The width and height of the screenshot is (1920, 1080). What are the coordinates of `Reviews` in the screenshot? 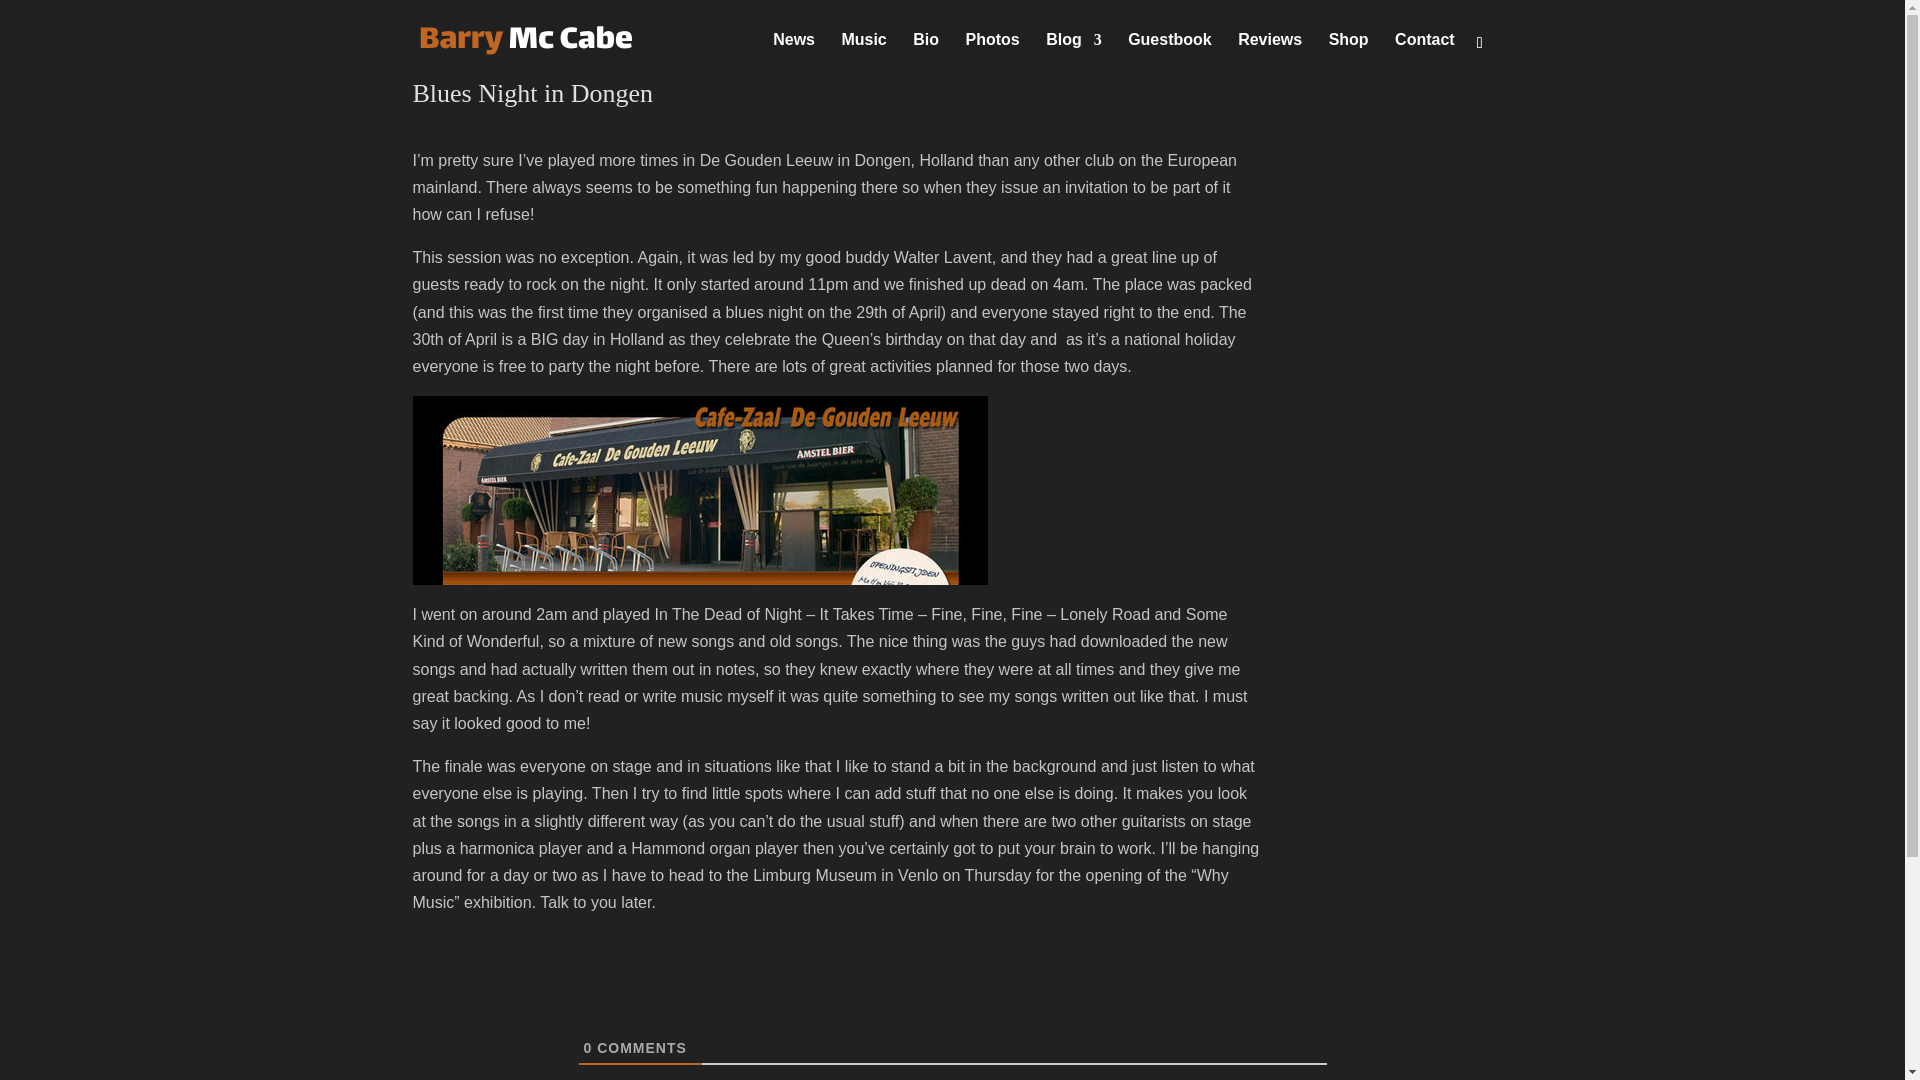 It's located at (1270, 56).